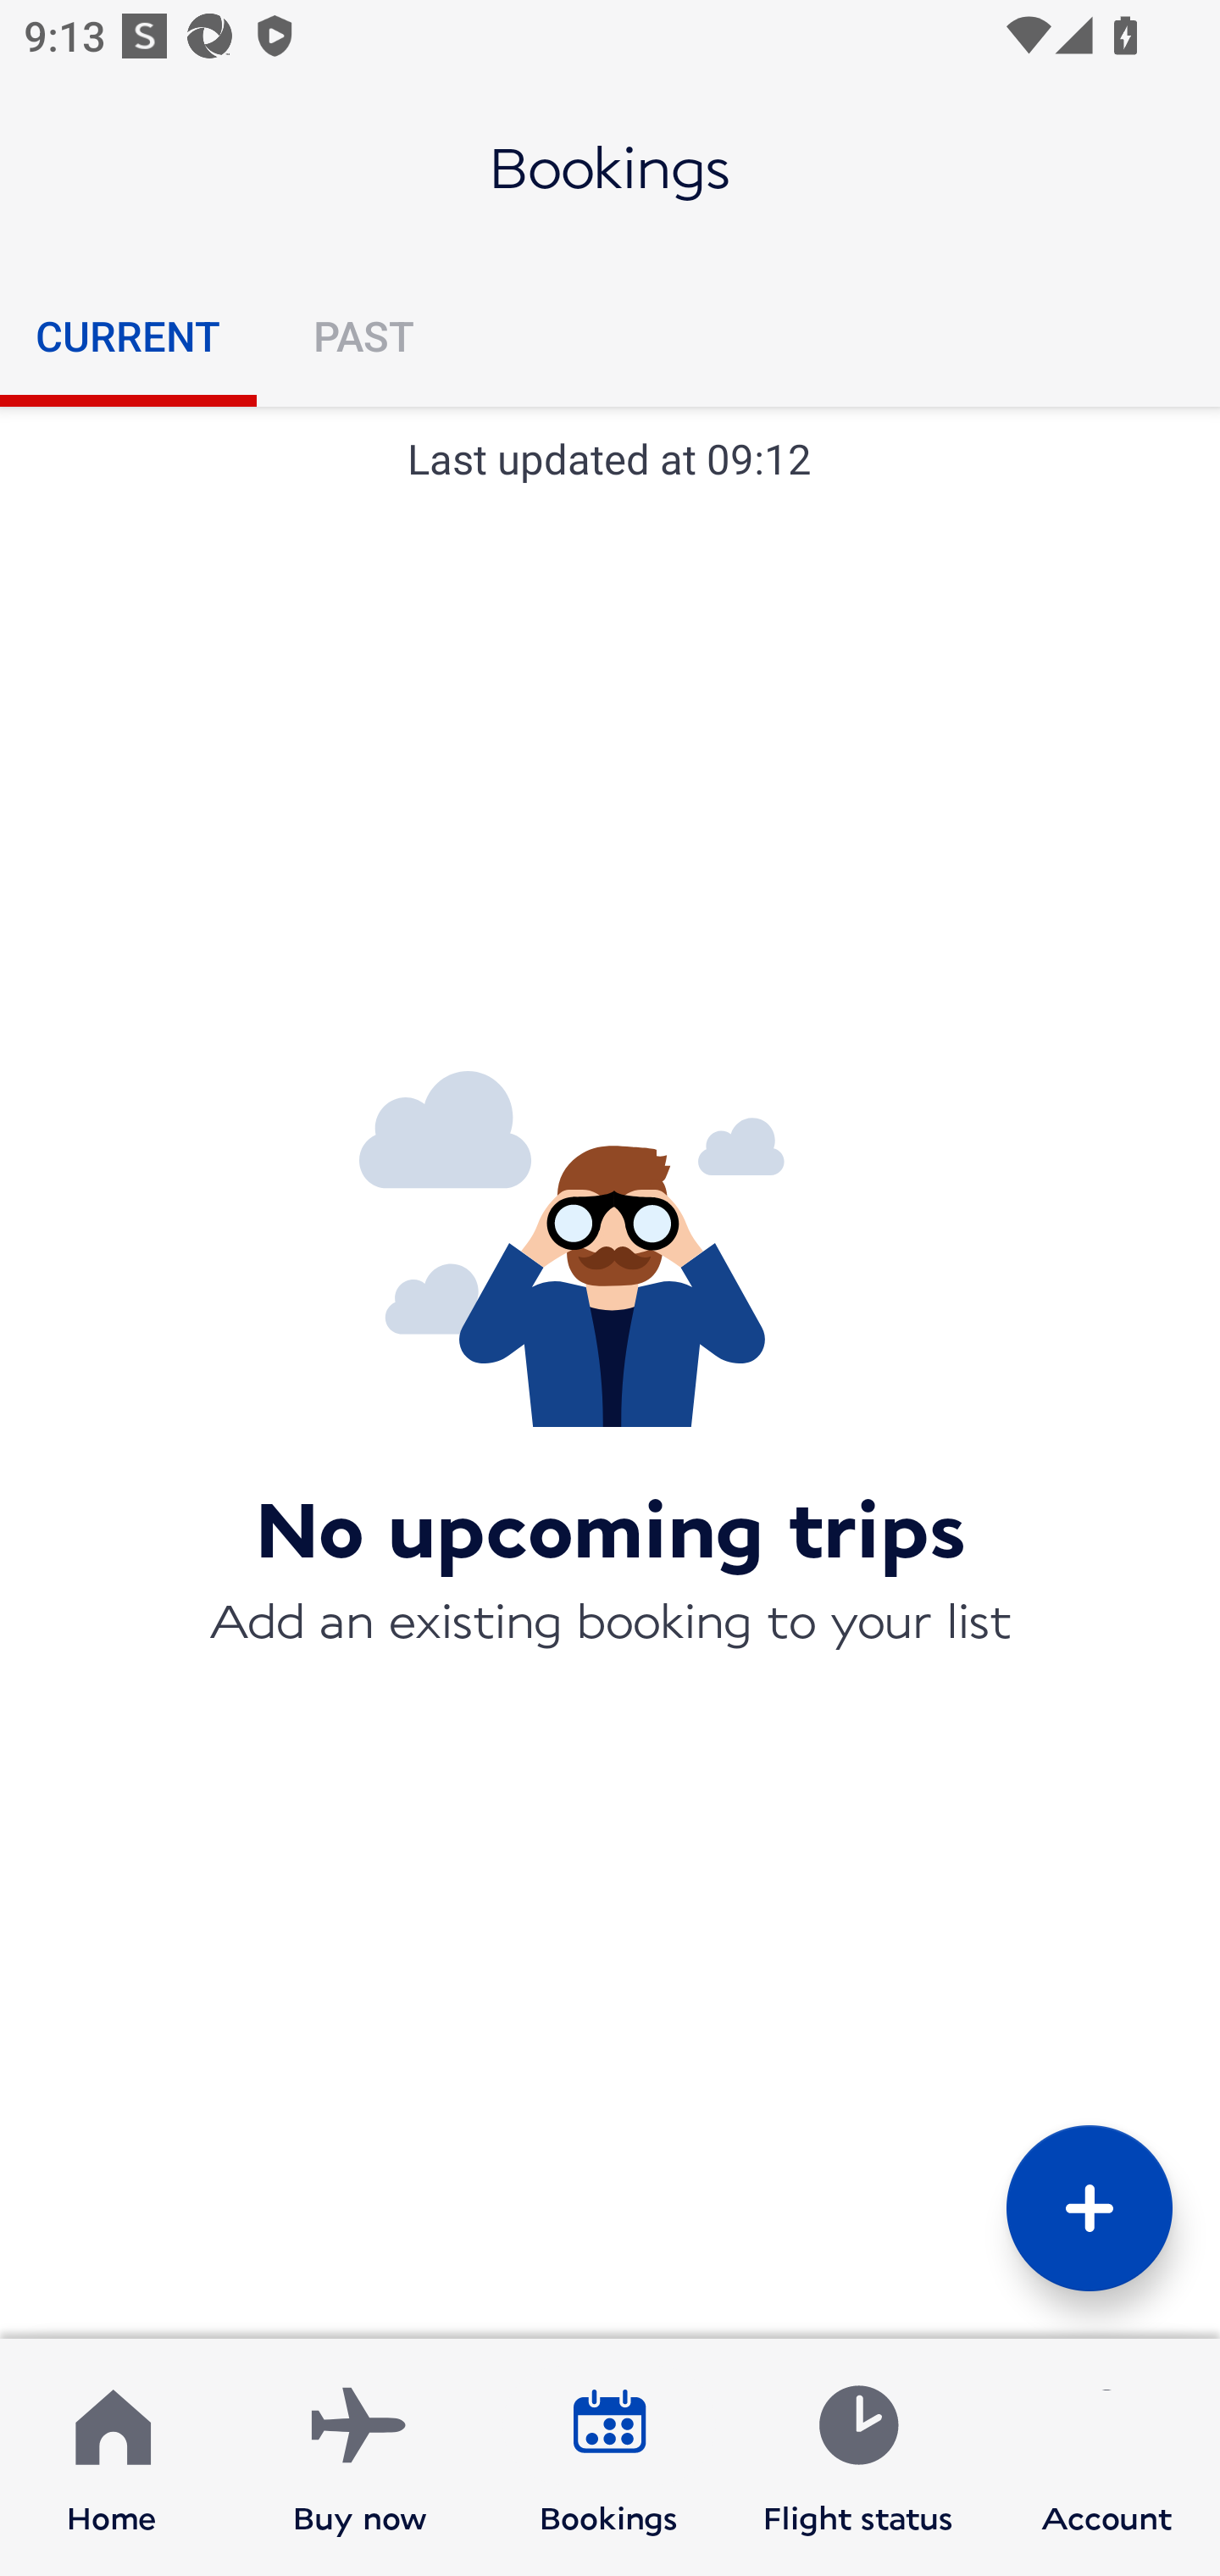 This screenshot has height=2576, width=1220. What do you see at coordinates (360, 2457) in the screenshot?
I see `Buy now` at bounding box center [360, 2457].